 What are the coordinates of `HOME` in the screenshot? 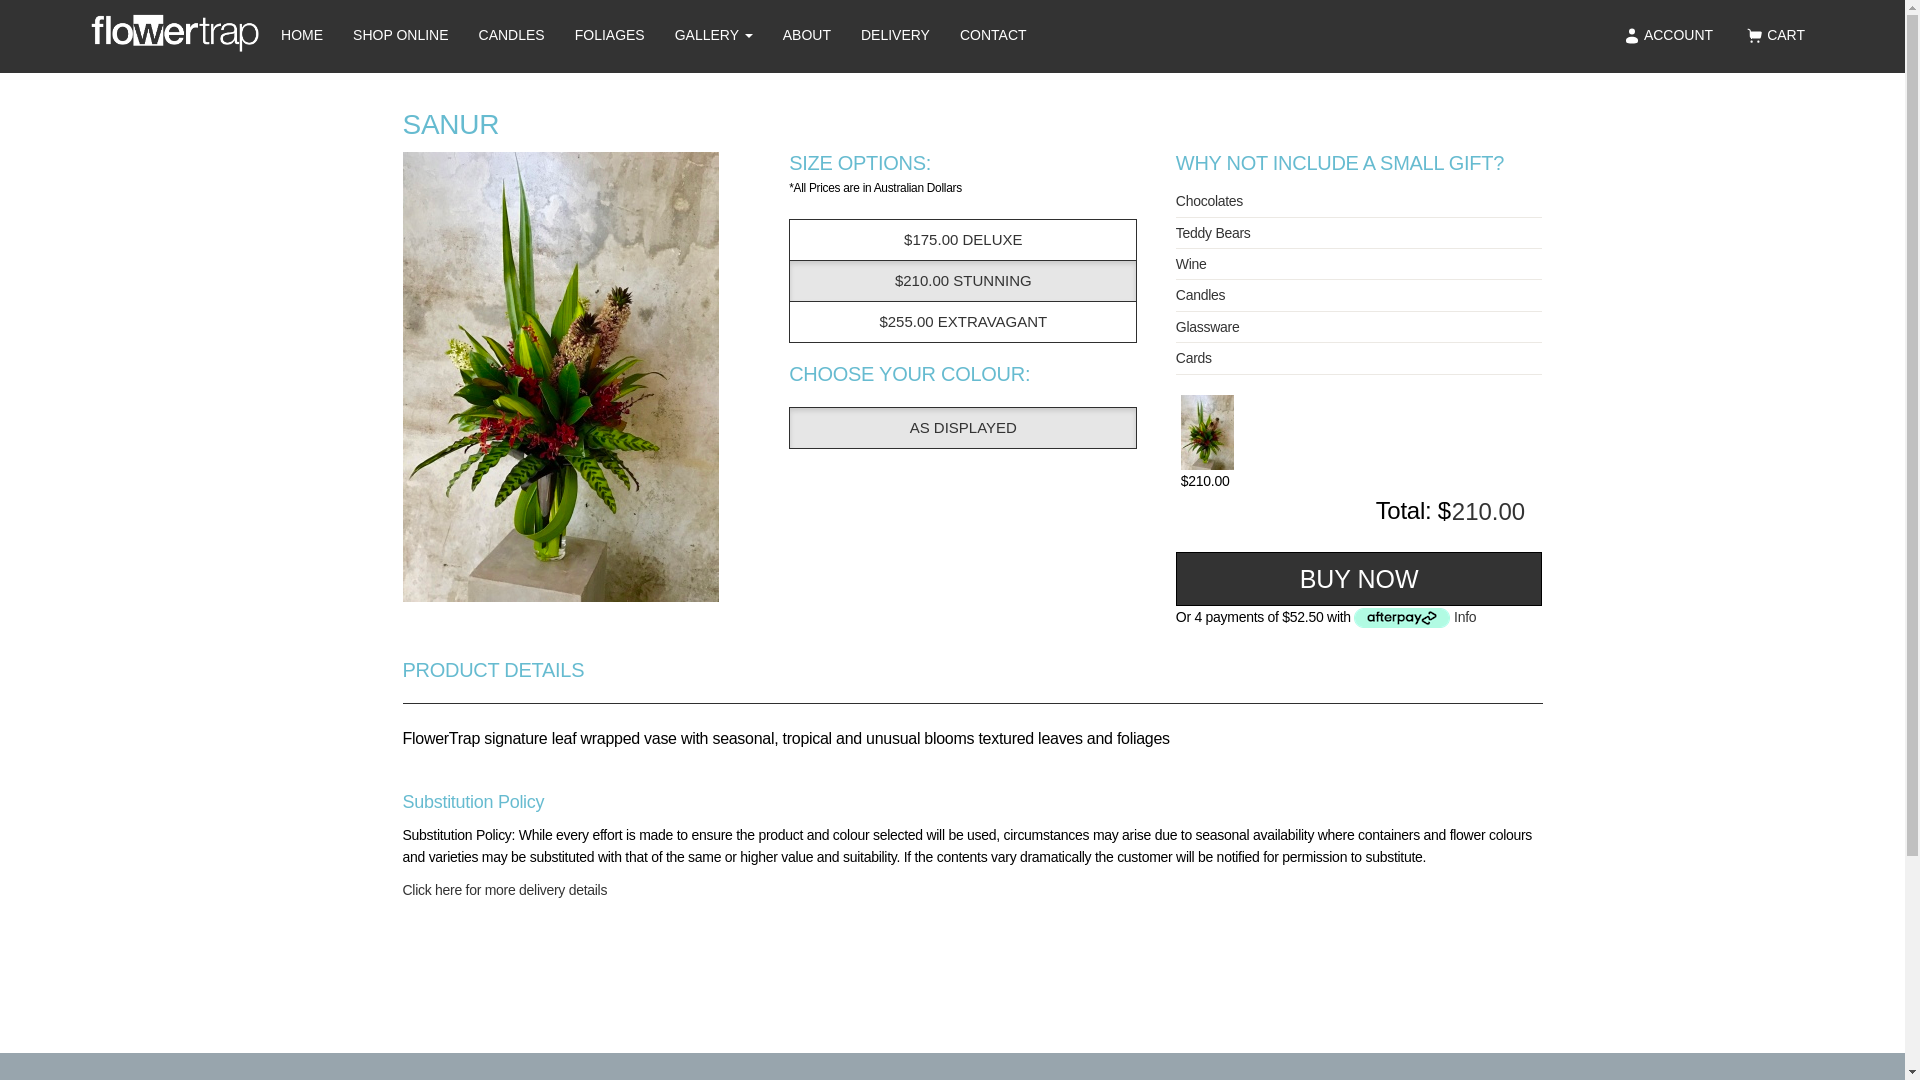 It's located at (302, 35).